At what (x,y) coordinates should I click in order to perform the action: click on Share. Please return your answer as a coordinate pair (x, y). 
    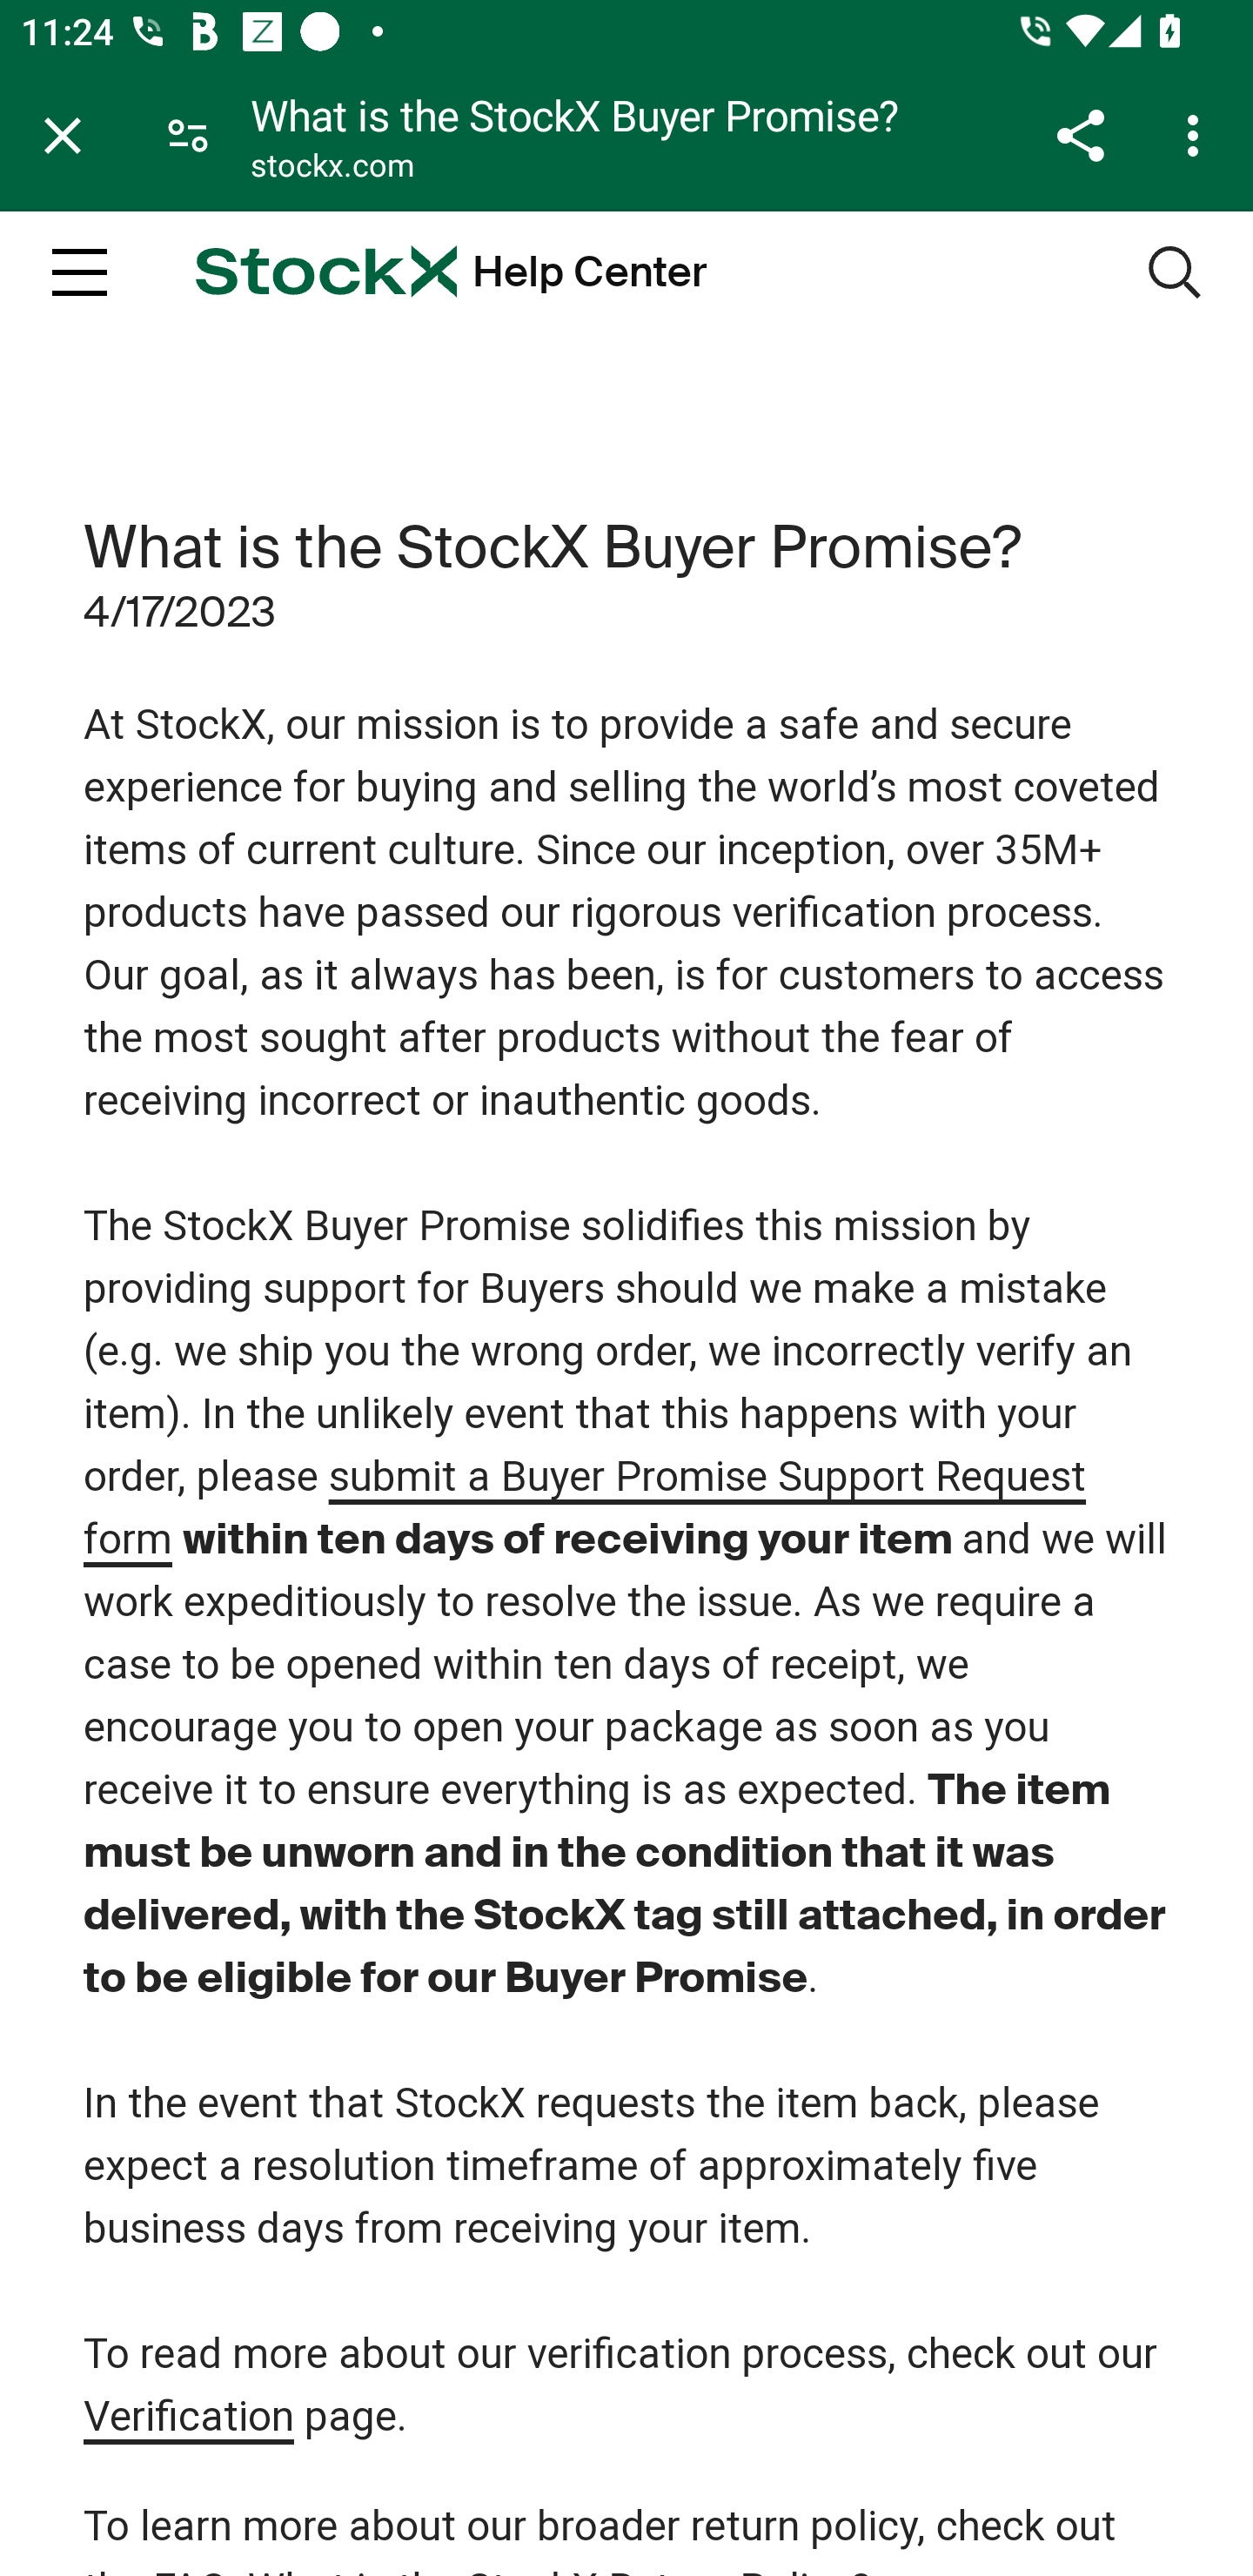
    Looking at the image, I should click on (1080, 135).